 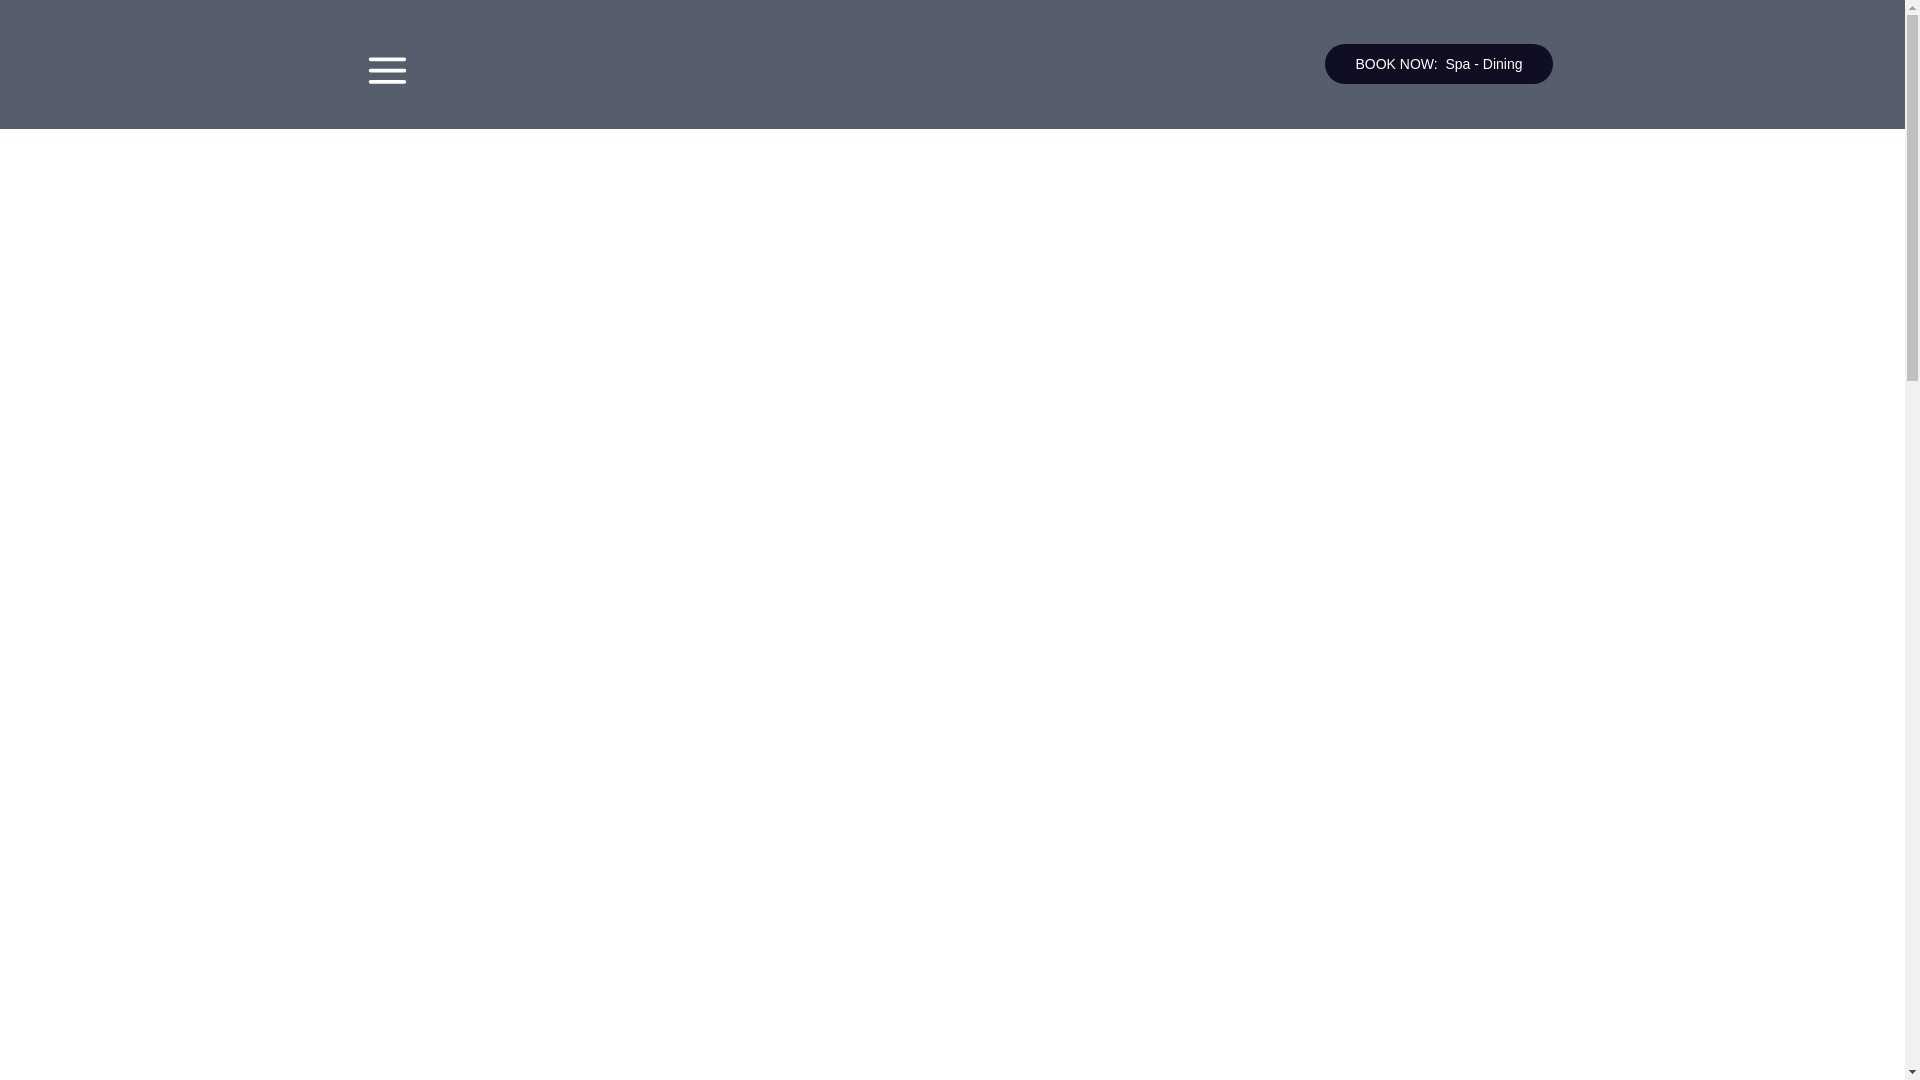 I want to click on Spa, so click(x=1458, y=64).